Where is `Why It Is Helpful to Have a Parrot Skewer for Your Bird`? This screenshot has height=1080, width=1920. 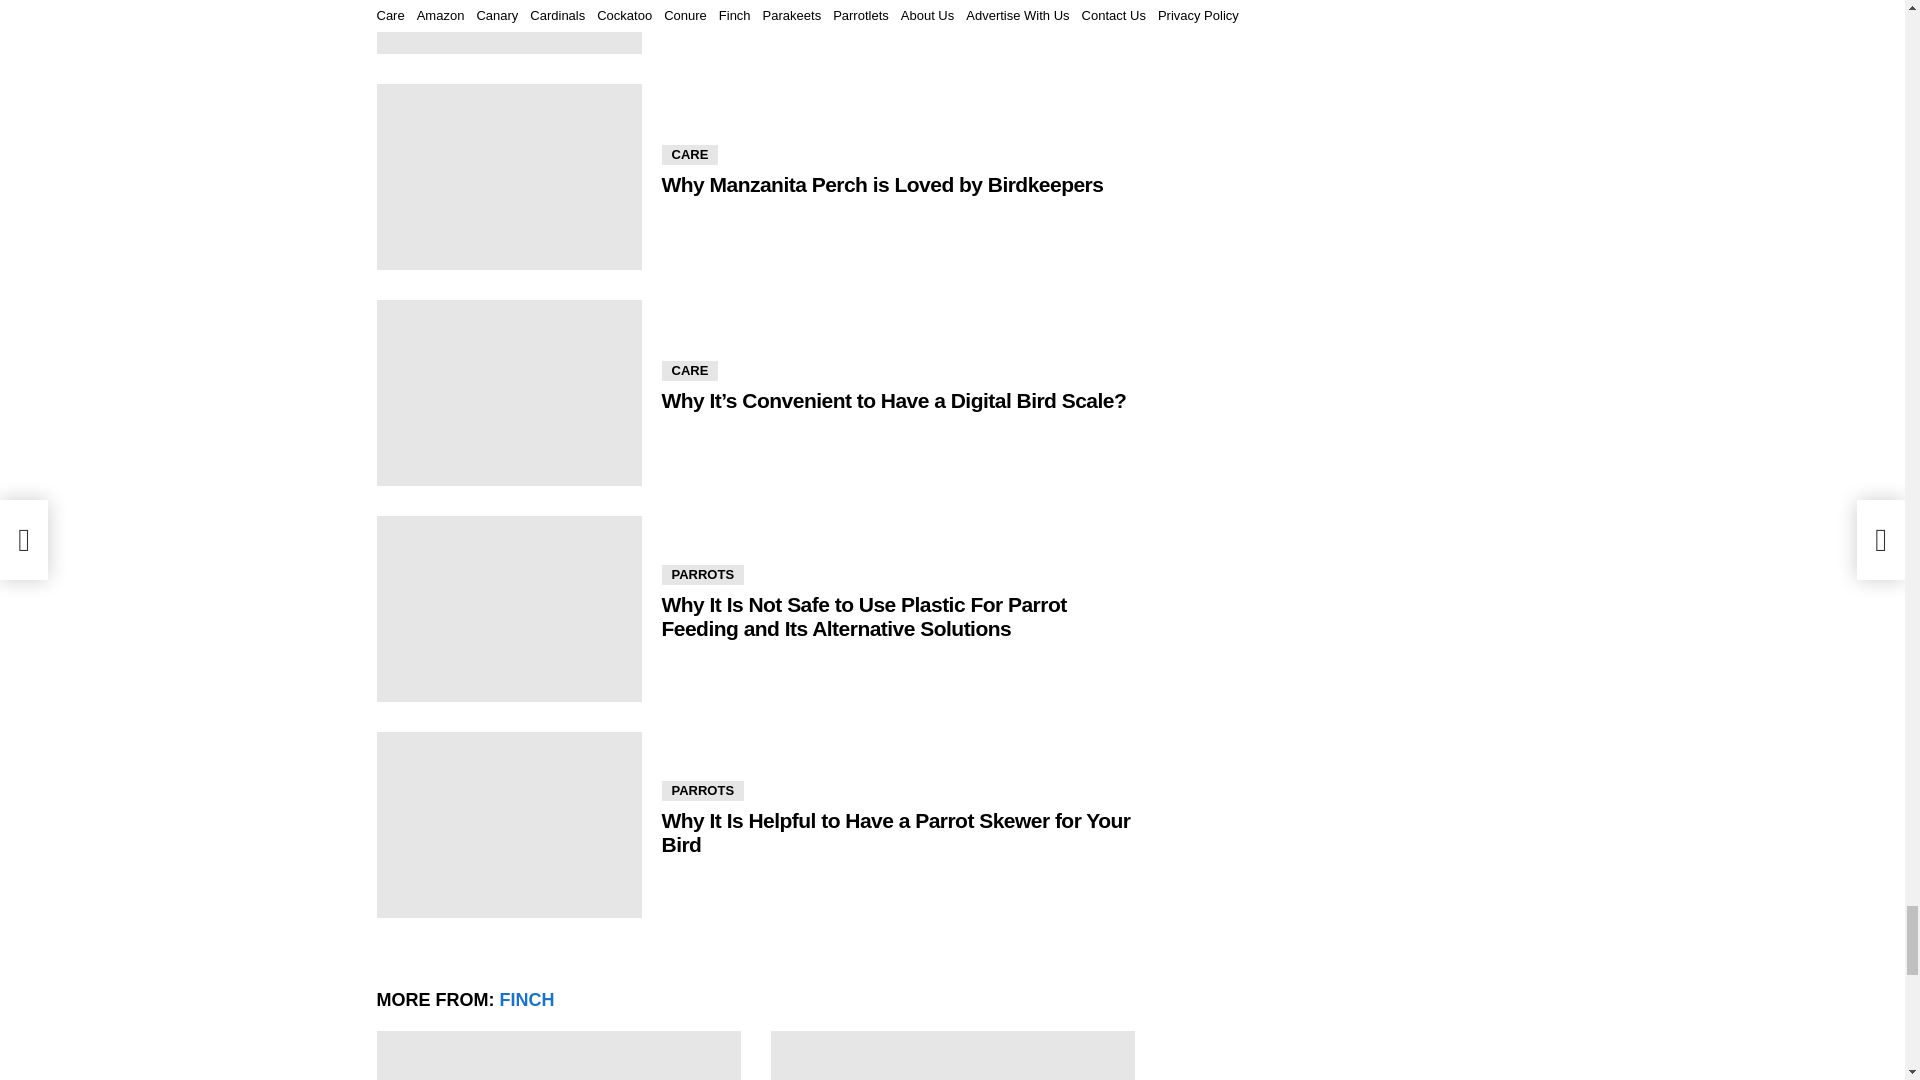 Why It Is Helpful to Have a Parrot Skewer for Your Bird is located at coordinates (508, 825).